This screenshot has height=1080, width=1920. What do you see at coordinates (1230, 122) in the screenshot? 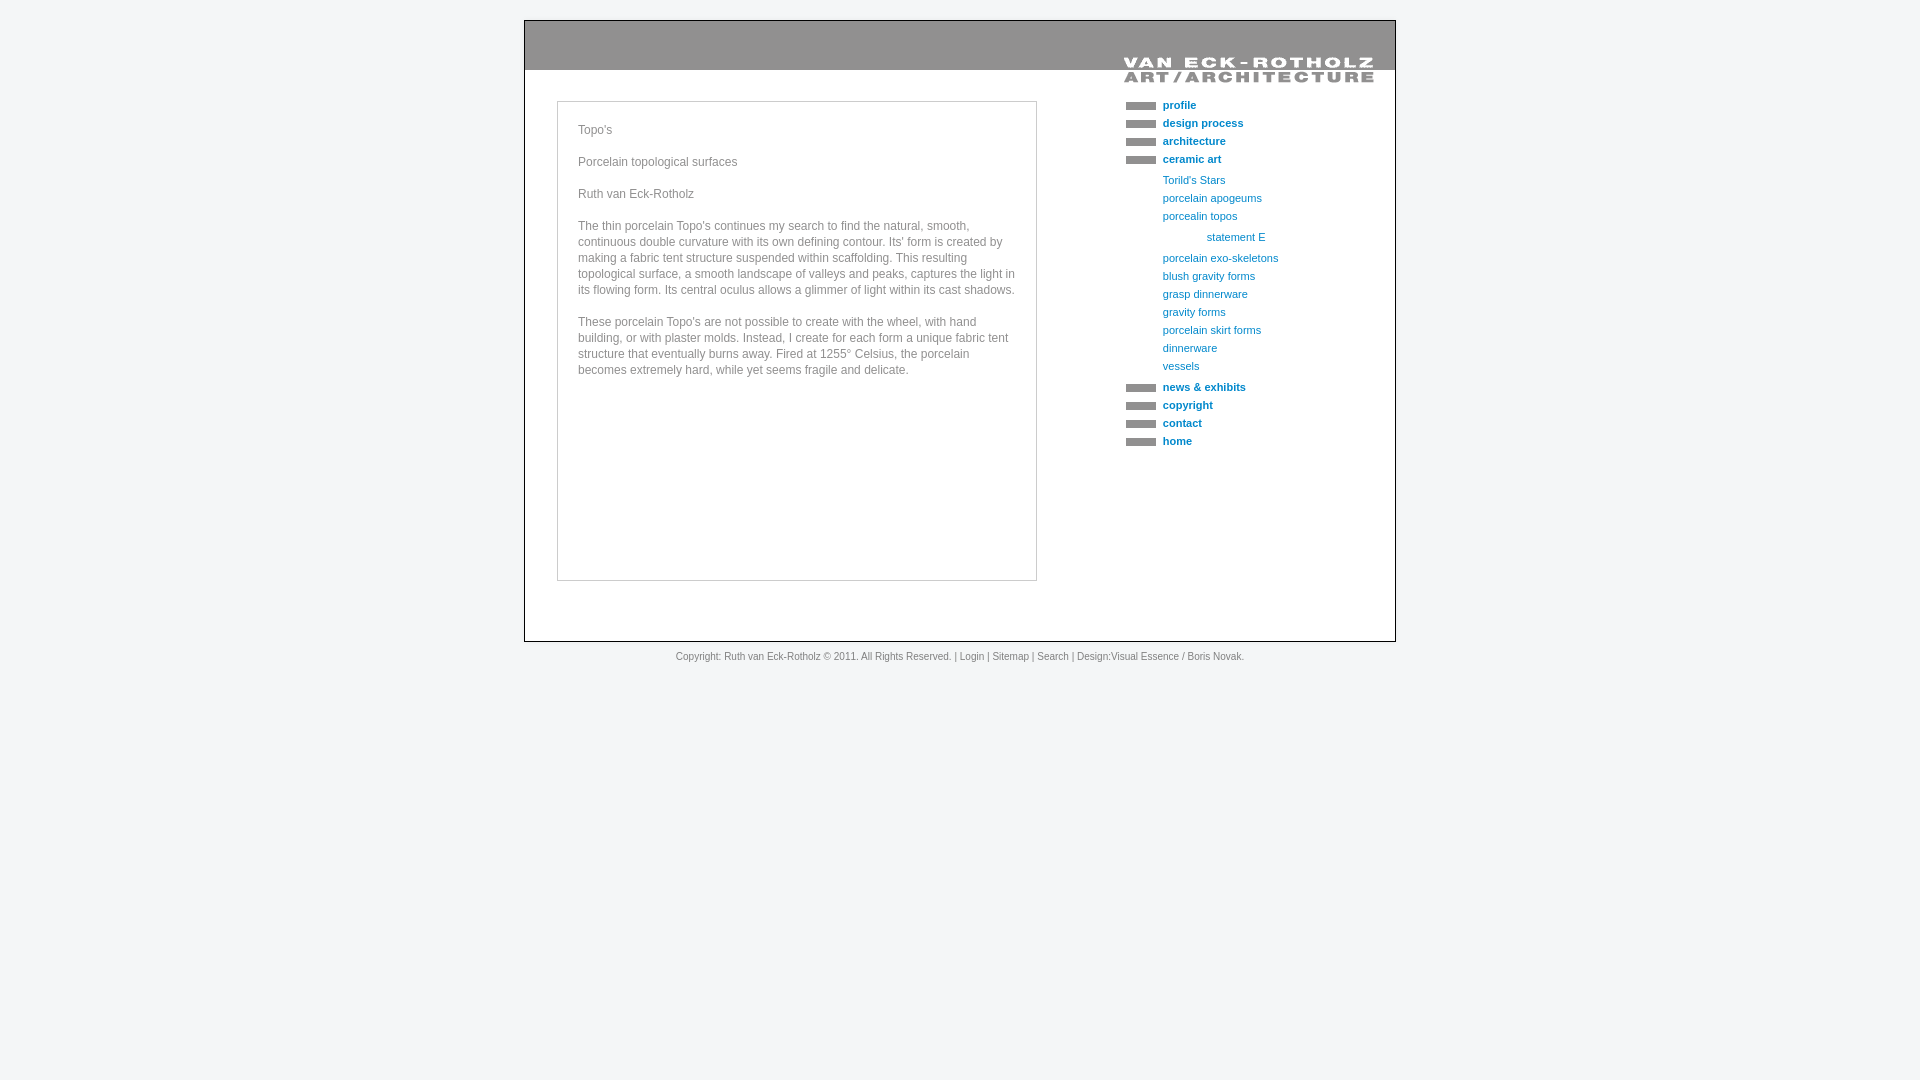
I see `design process` at bounding box center [1230, 122].